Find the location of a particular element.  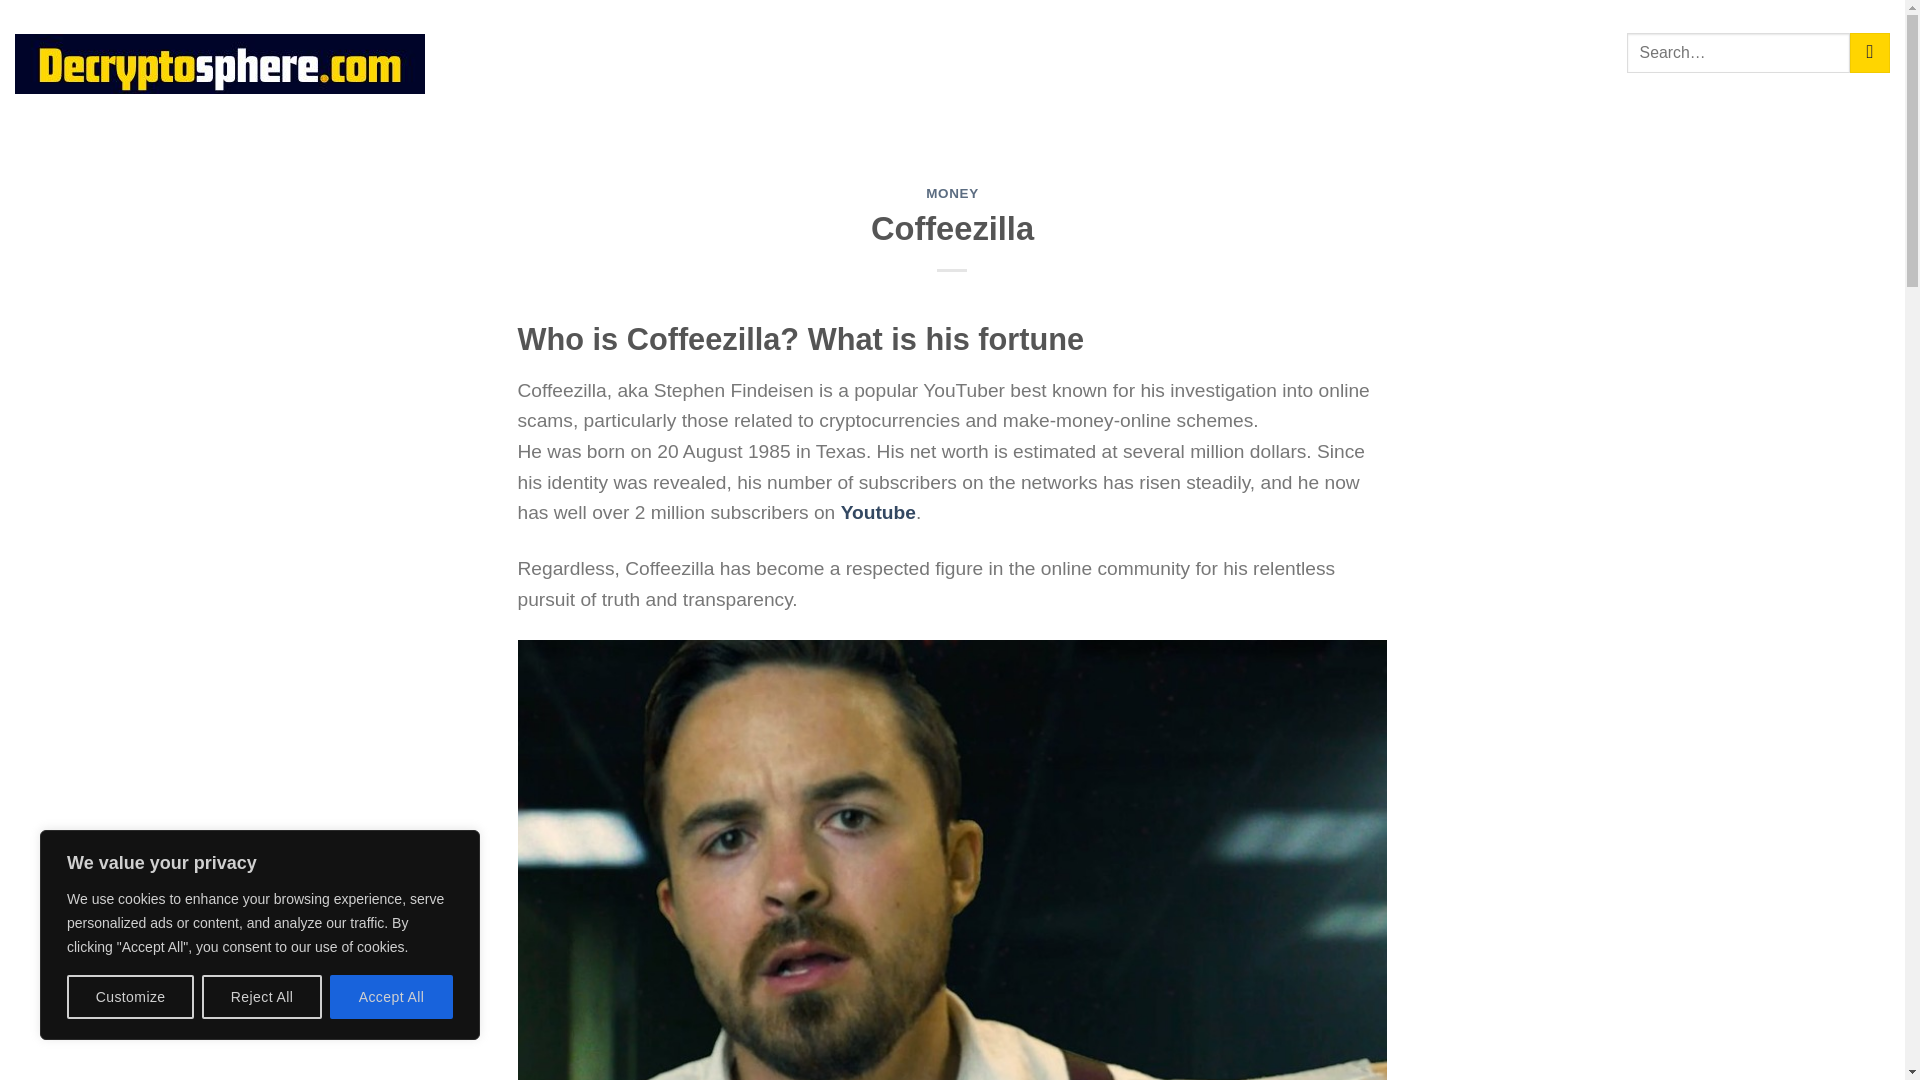

ARTICLES is located at coordinates (993, 52).